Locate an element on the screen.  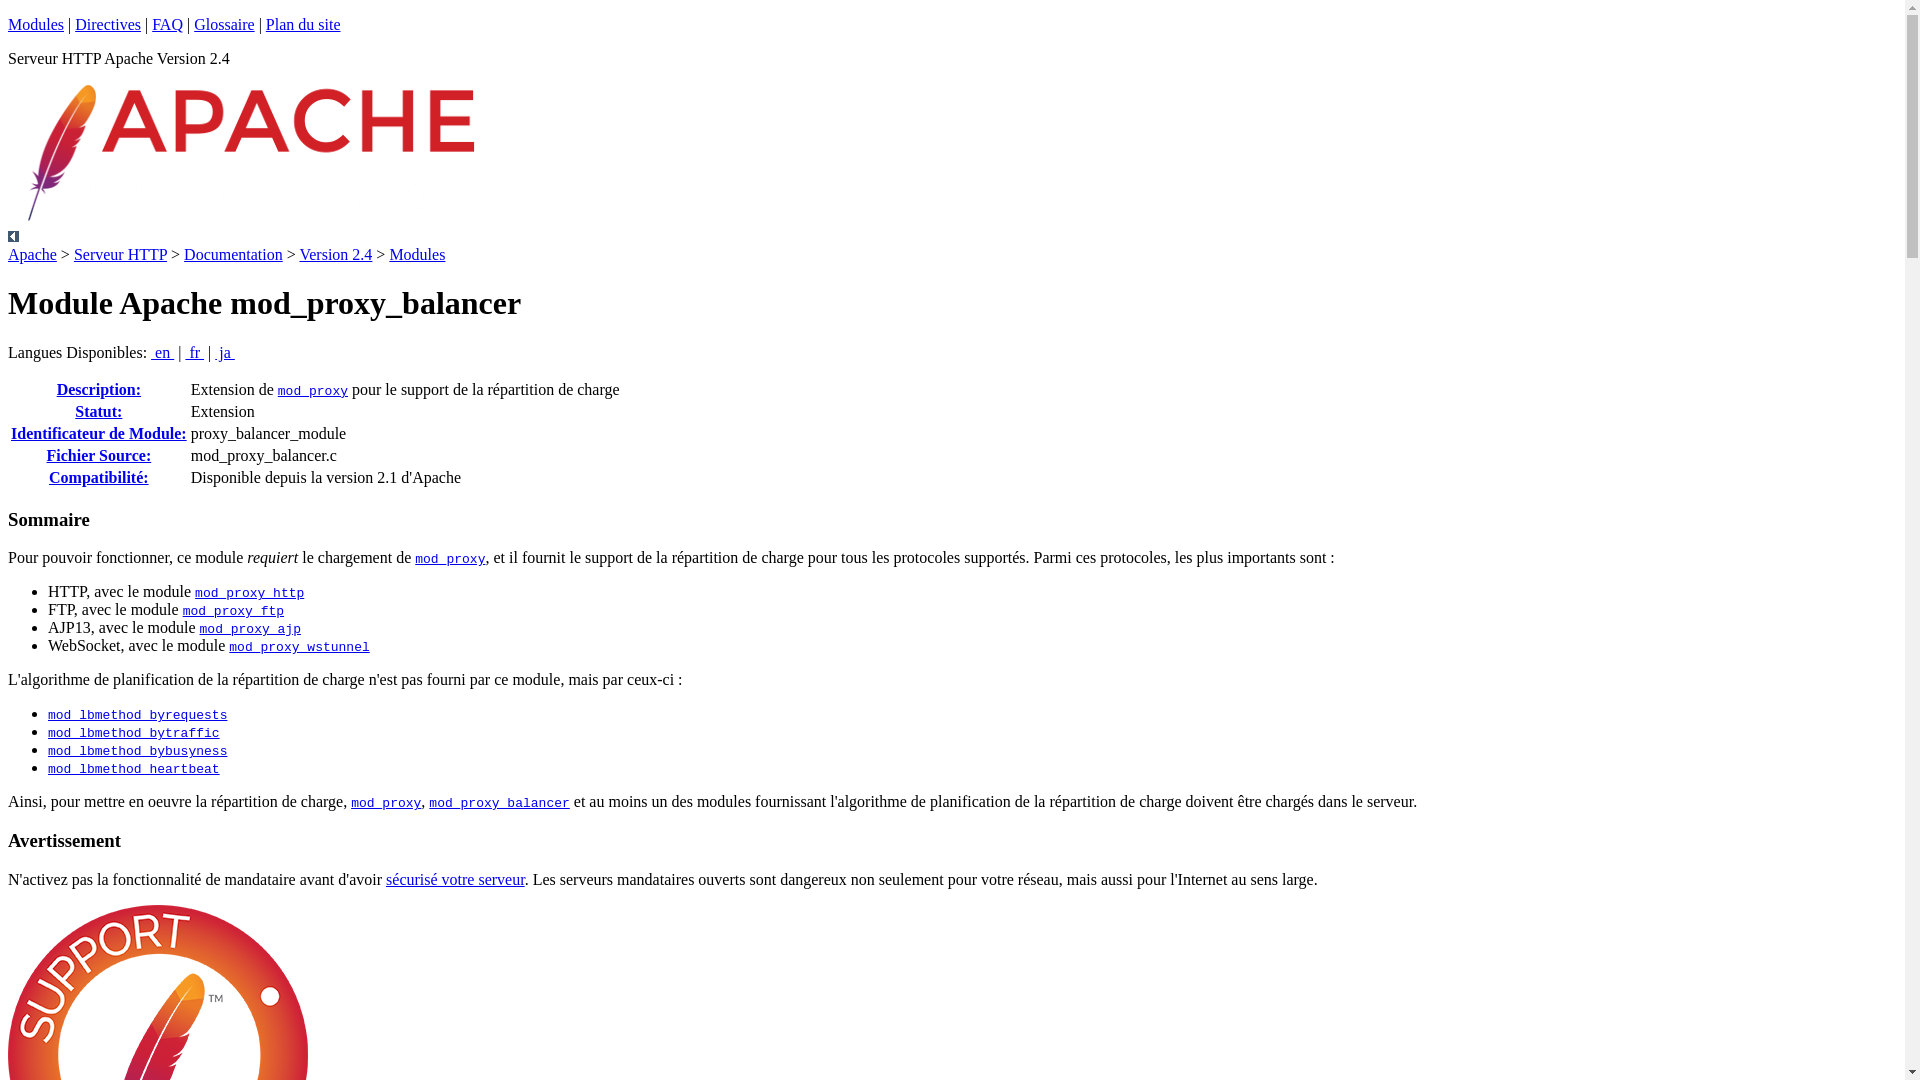
Description: is located at coordinates (99, 390).